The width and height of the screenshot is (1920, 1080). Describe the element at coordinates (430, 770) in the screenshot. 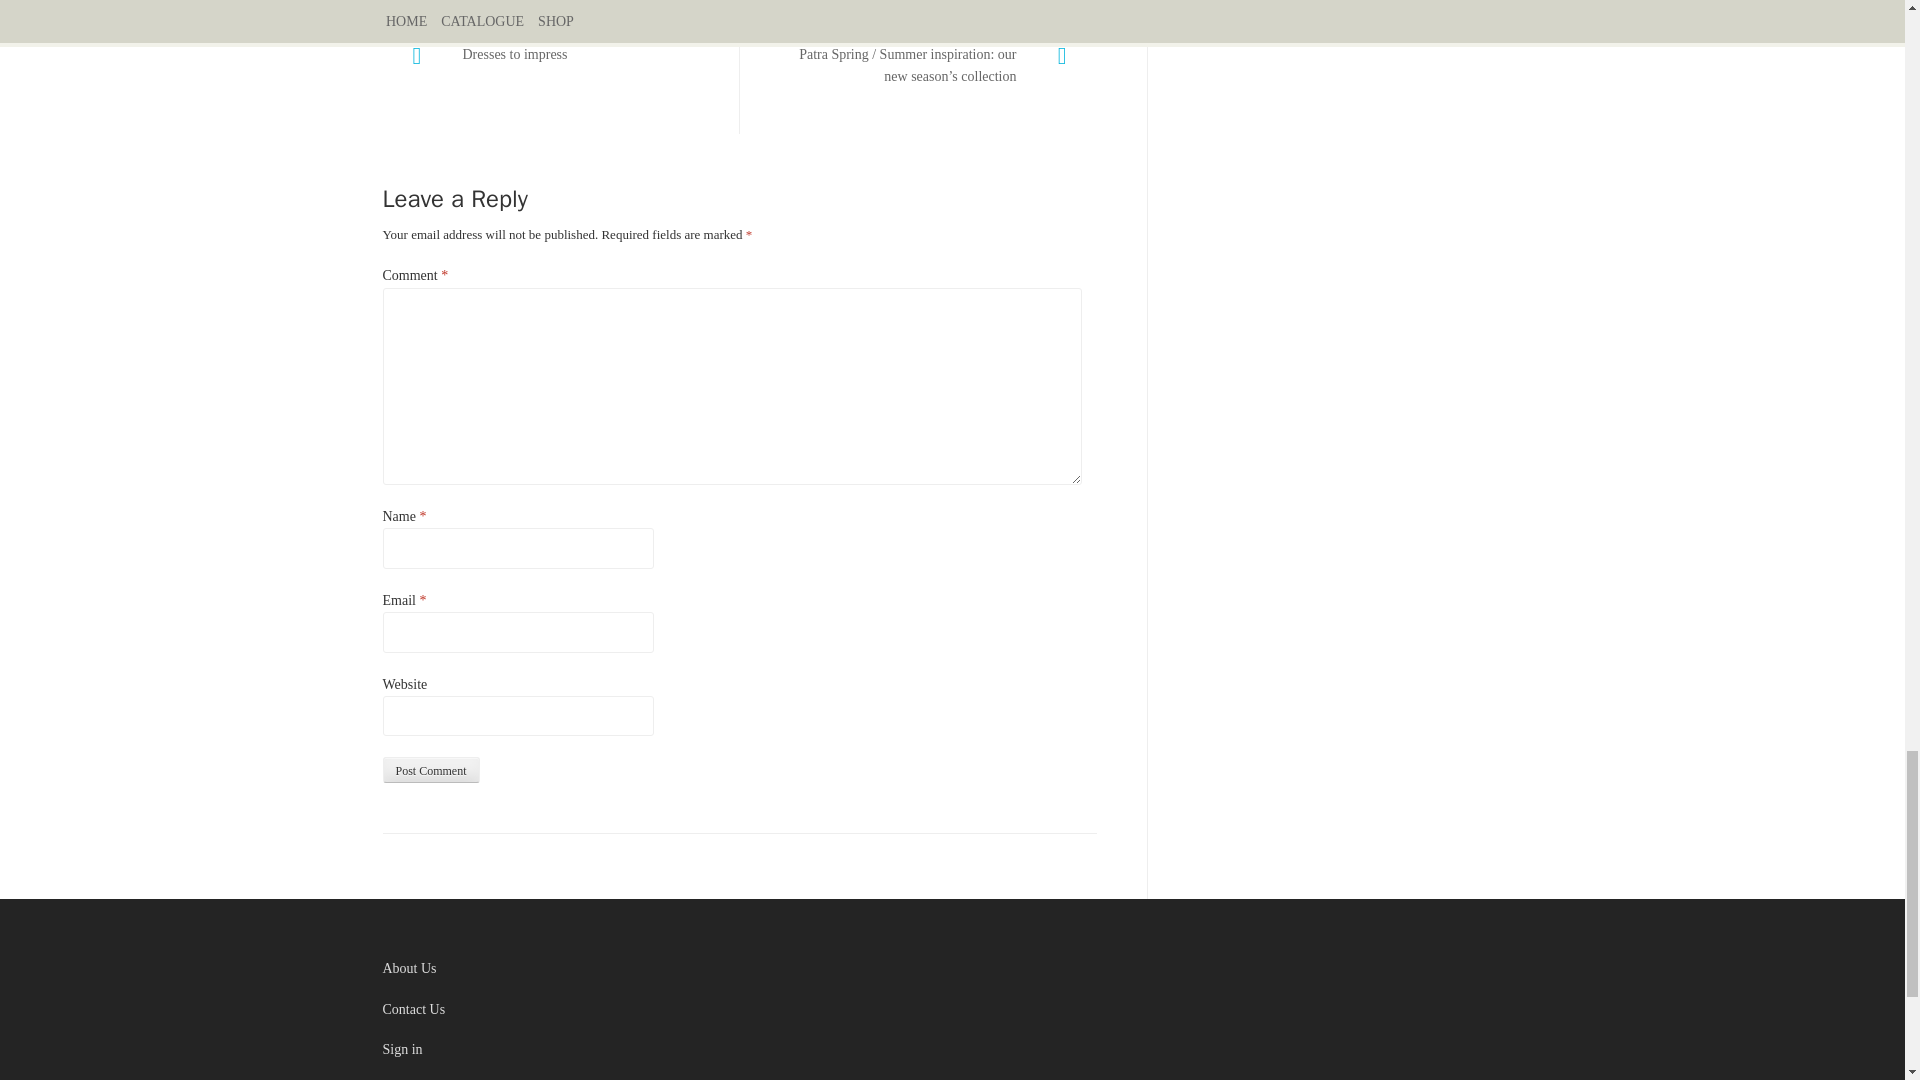

I see `Post Comment` at that location.